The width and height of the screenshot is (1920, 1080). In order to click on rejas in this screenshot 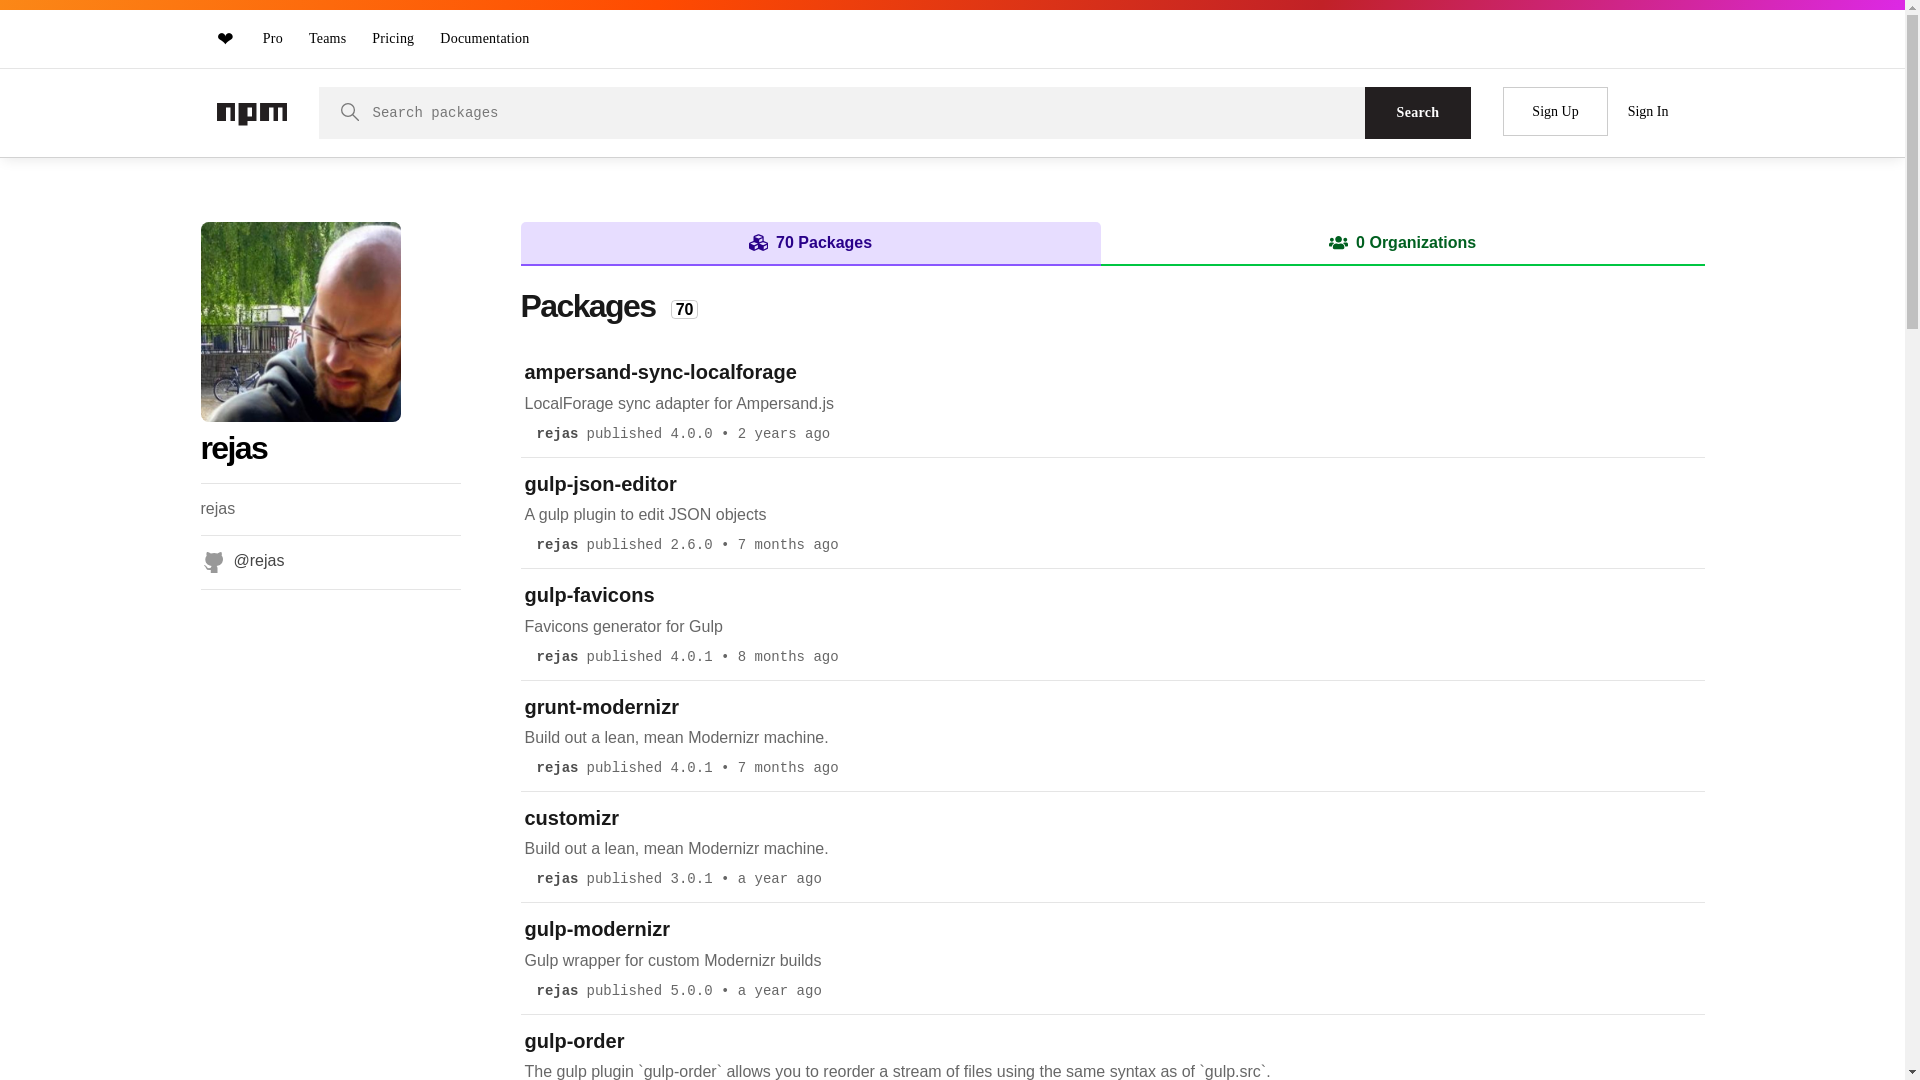, I will do `click(556, 545)`.